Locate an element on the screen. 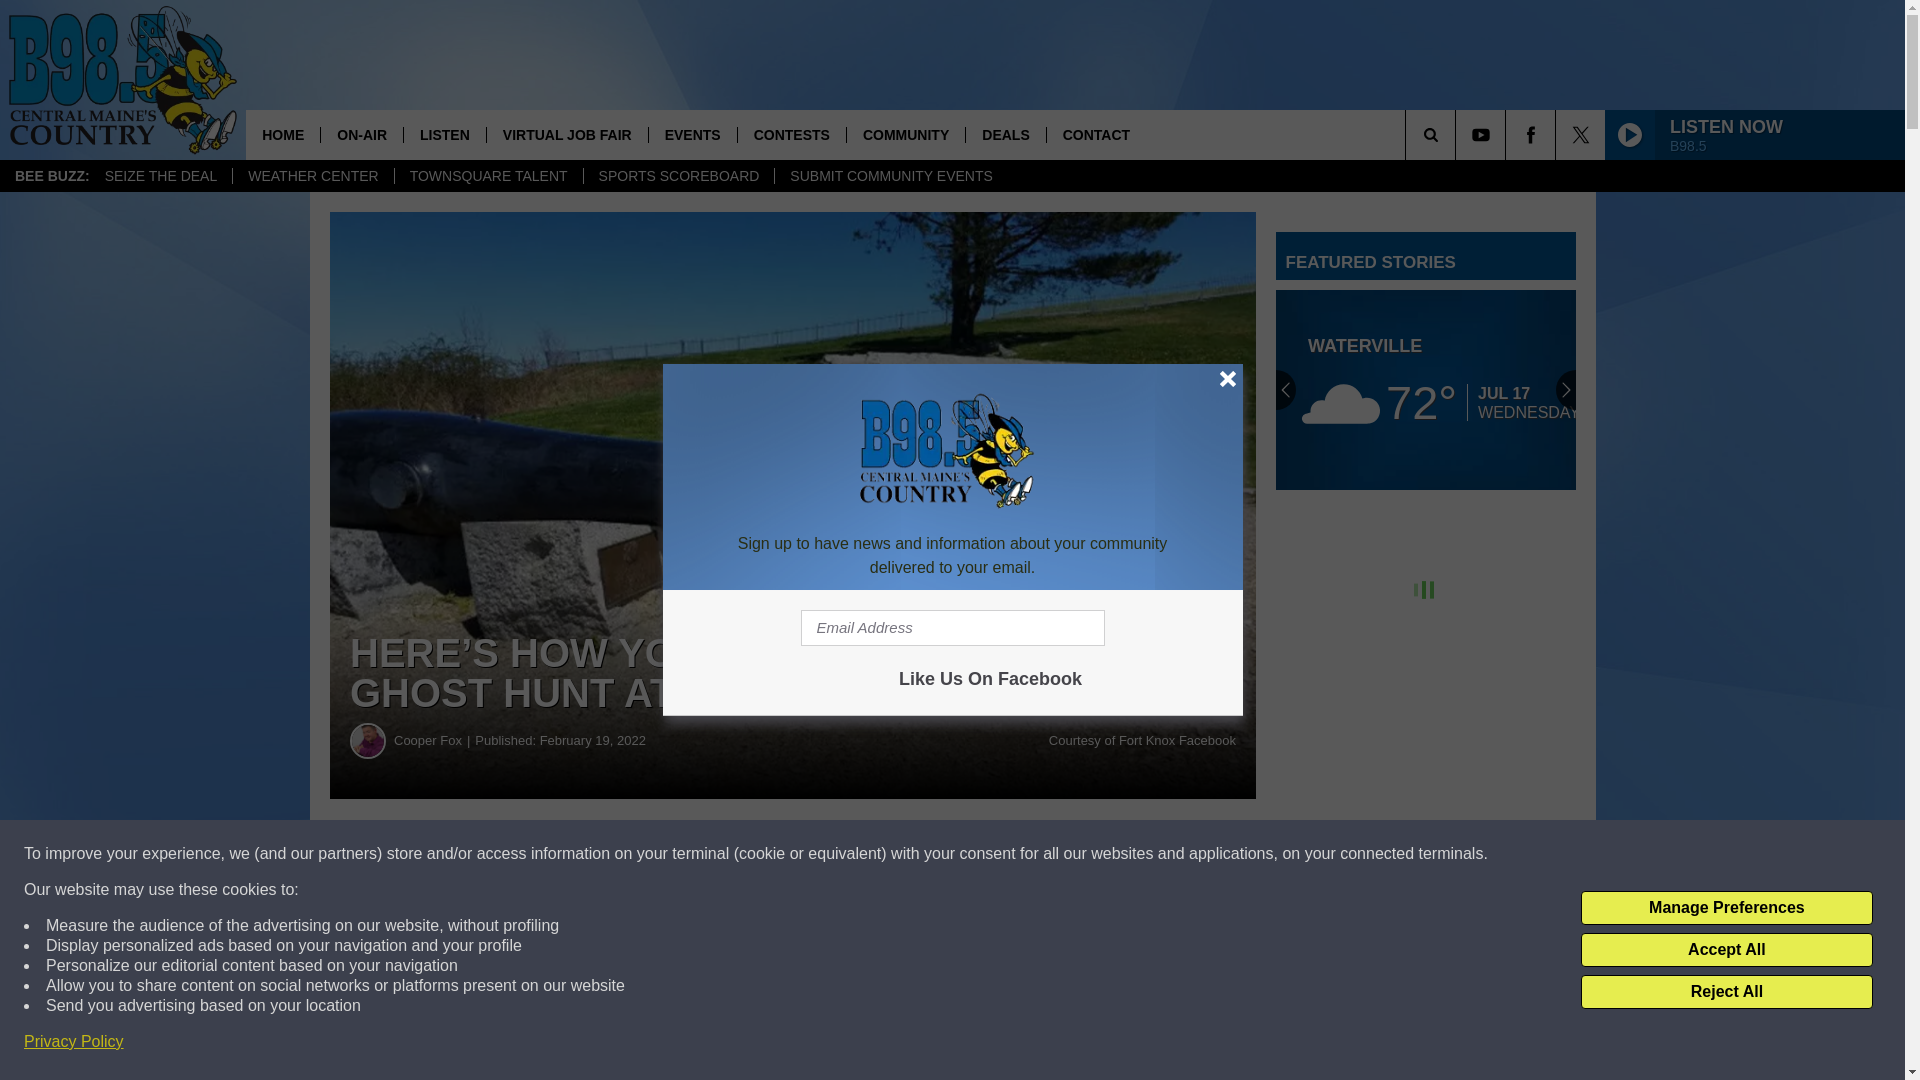  Accept All is located at coordinates (1726, 950).